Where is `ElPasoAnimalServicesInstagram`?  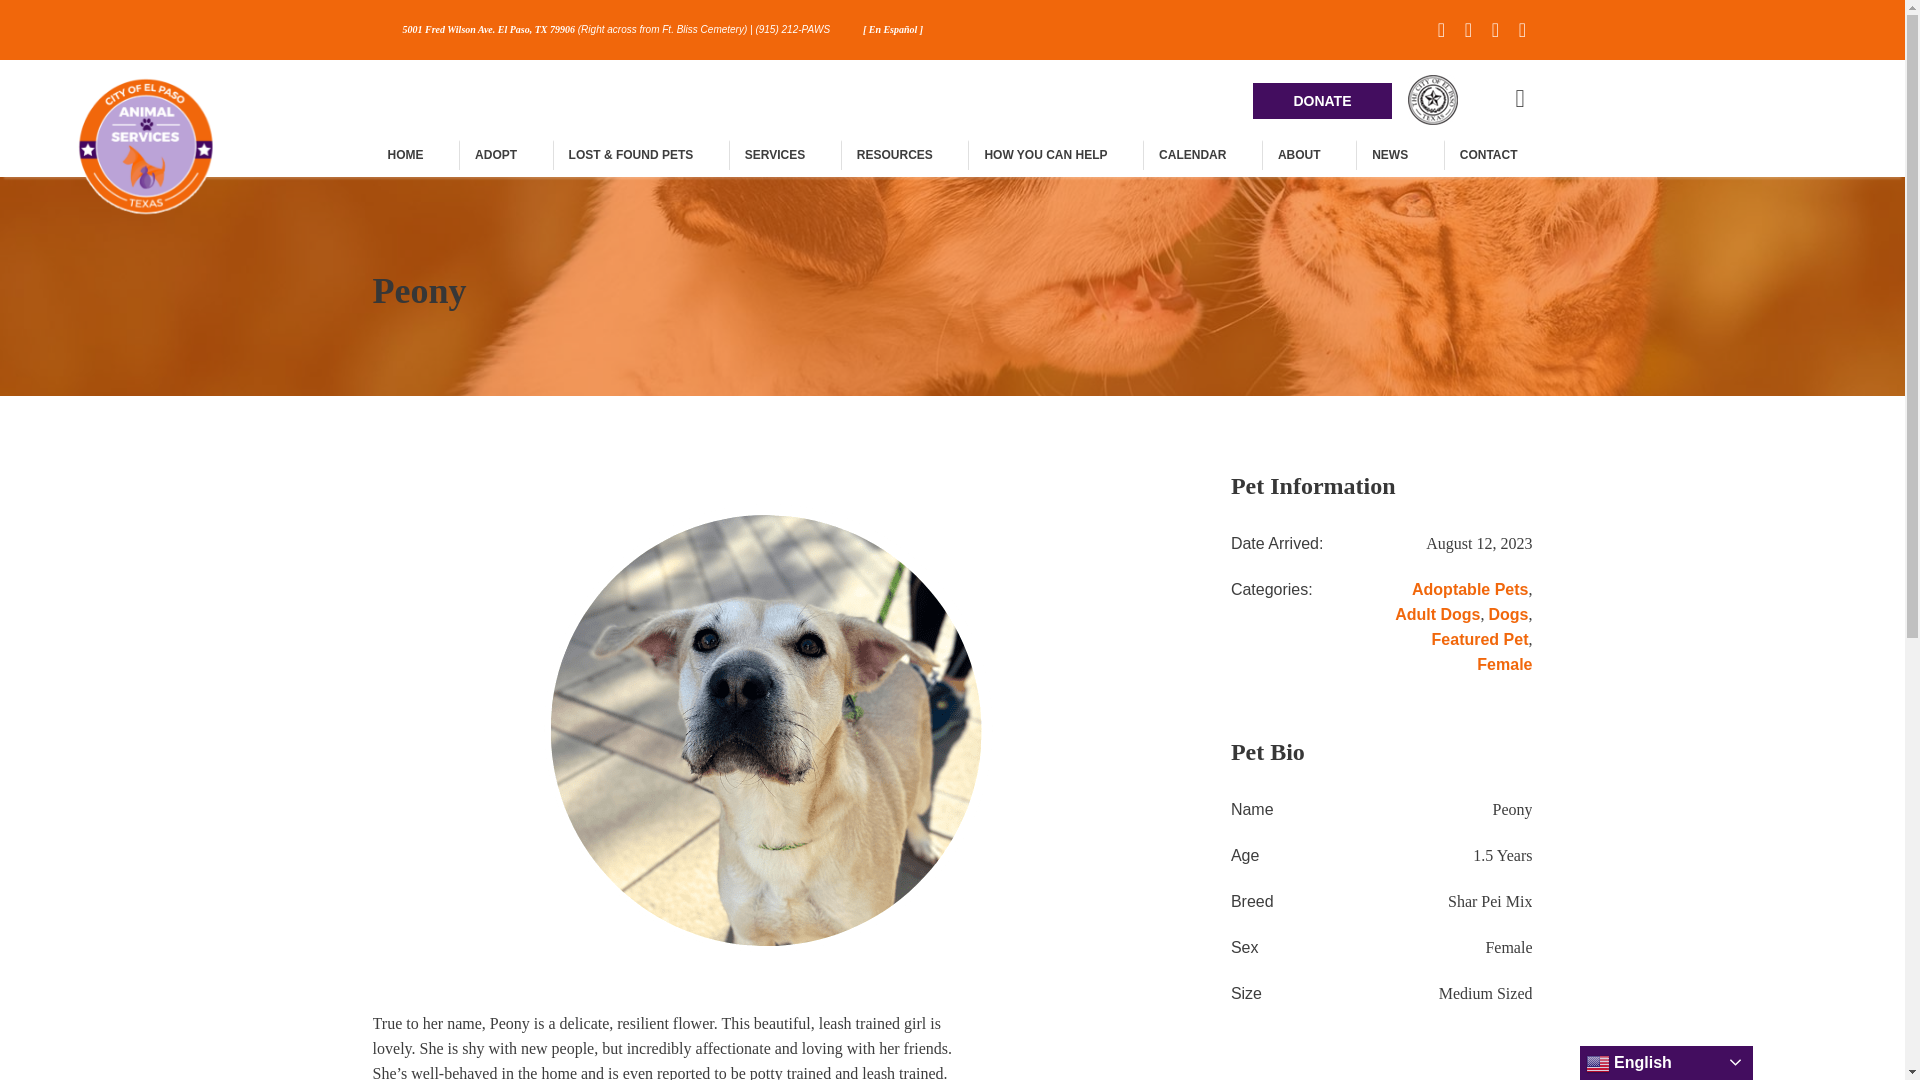
ElPasoAnimalServicesInstagram is located at coordinates (1522, 30).